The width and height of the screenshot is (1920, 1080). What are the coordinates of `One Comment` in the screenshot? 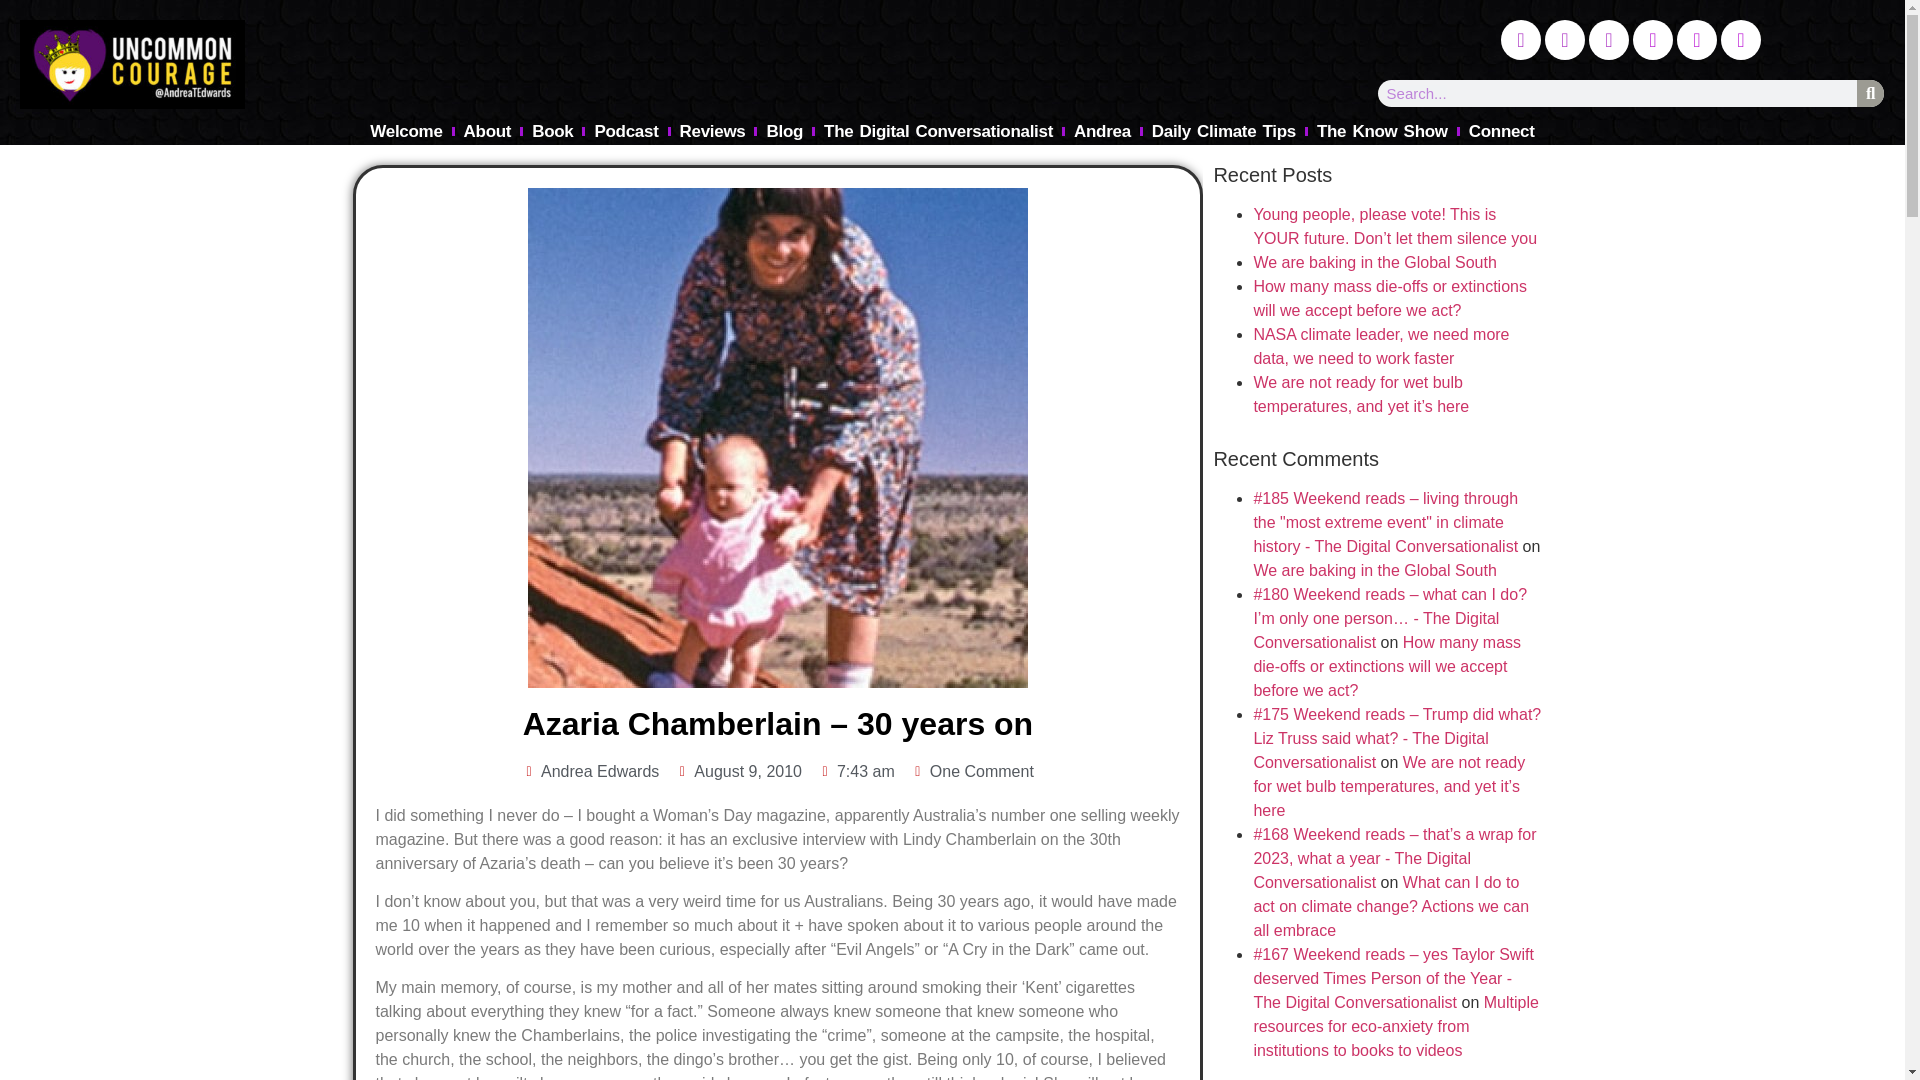 It's located at (972, 772).